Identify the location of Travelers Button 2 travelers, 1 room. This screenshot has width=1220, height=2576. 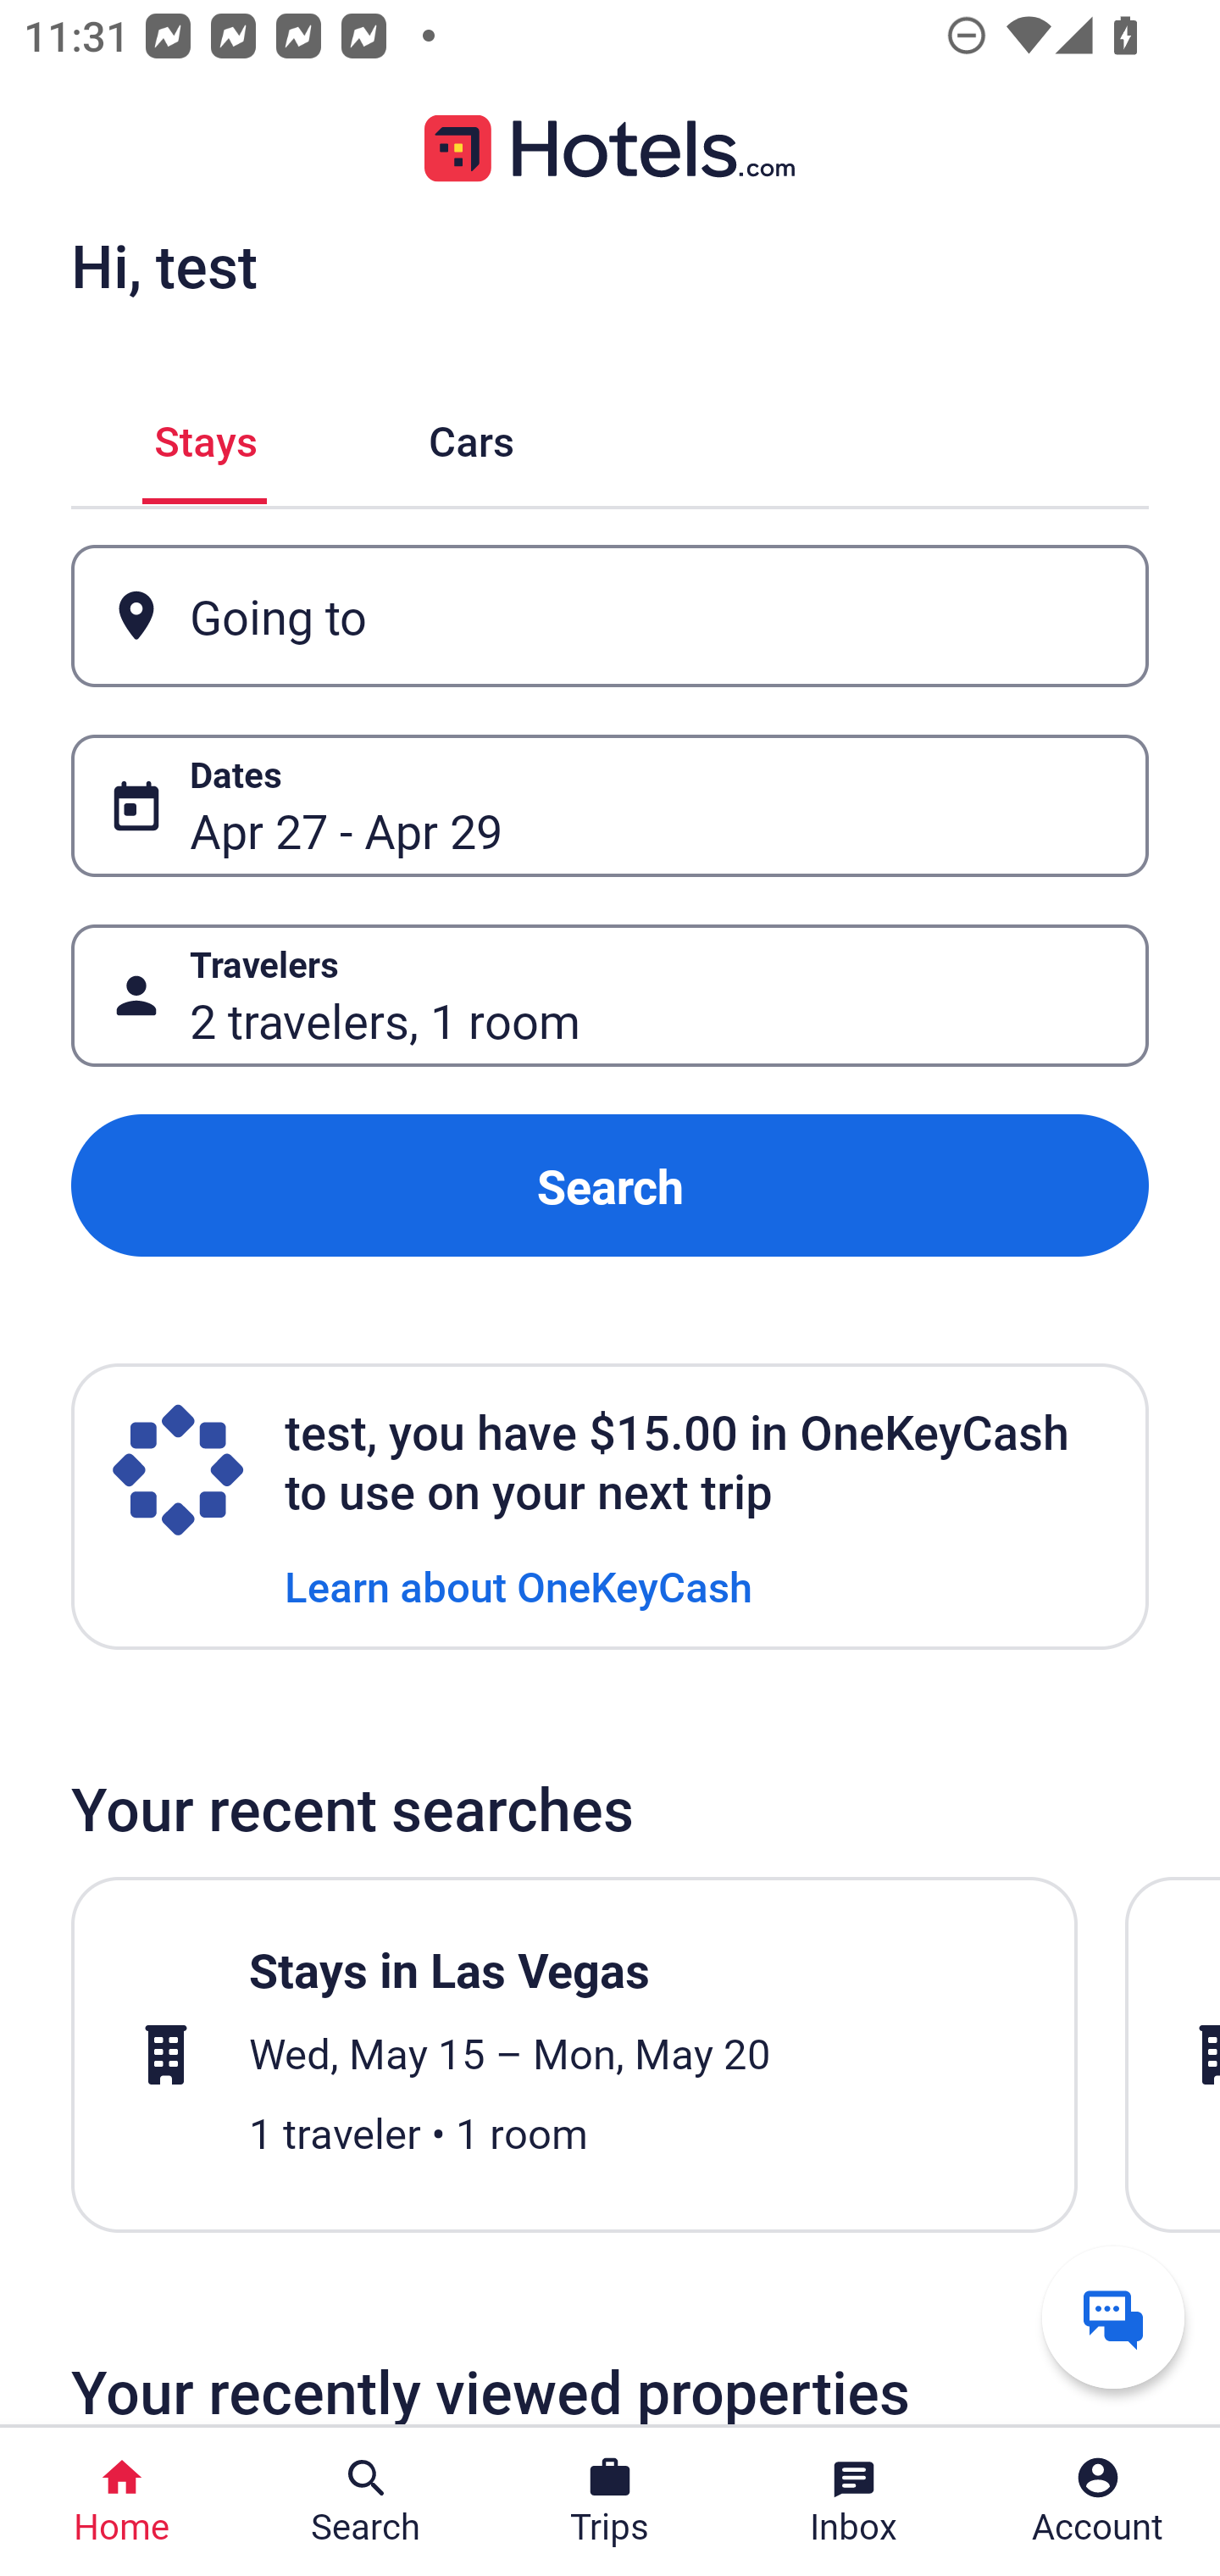
(610, 995).